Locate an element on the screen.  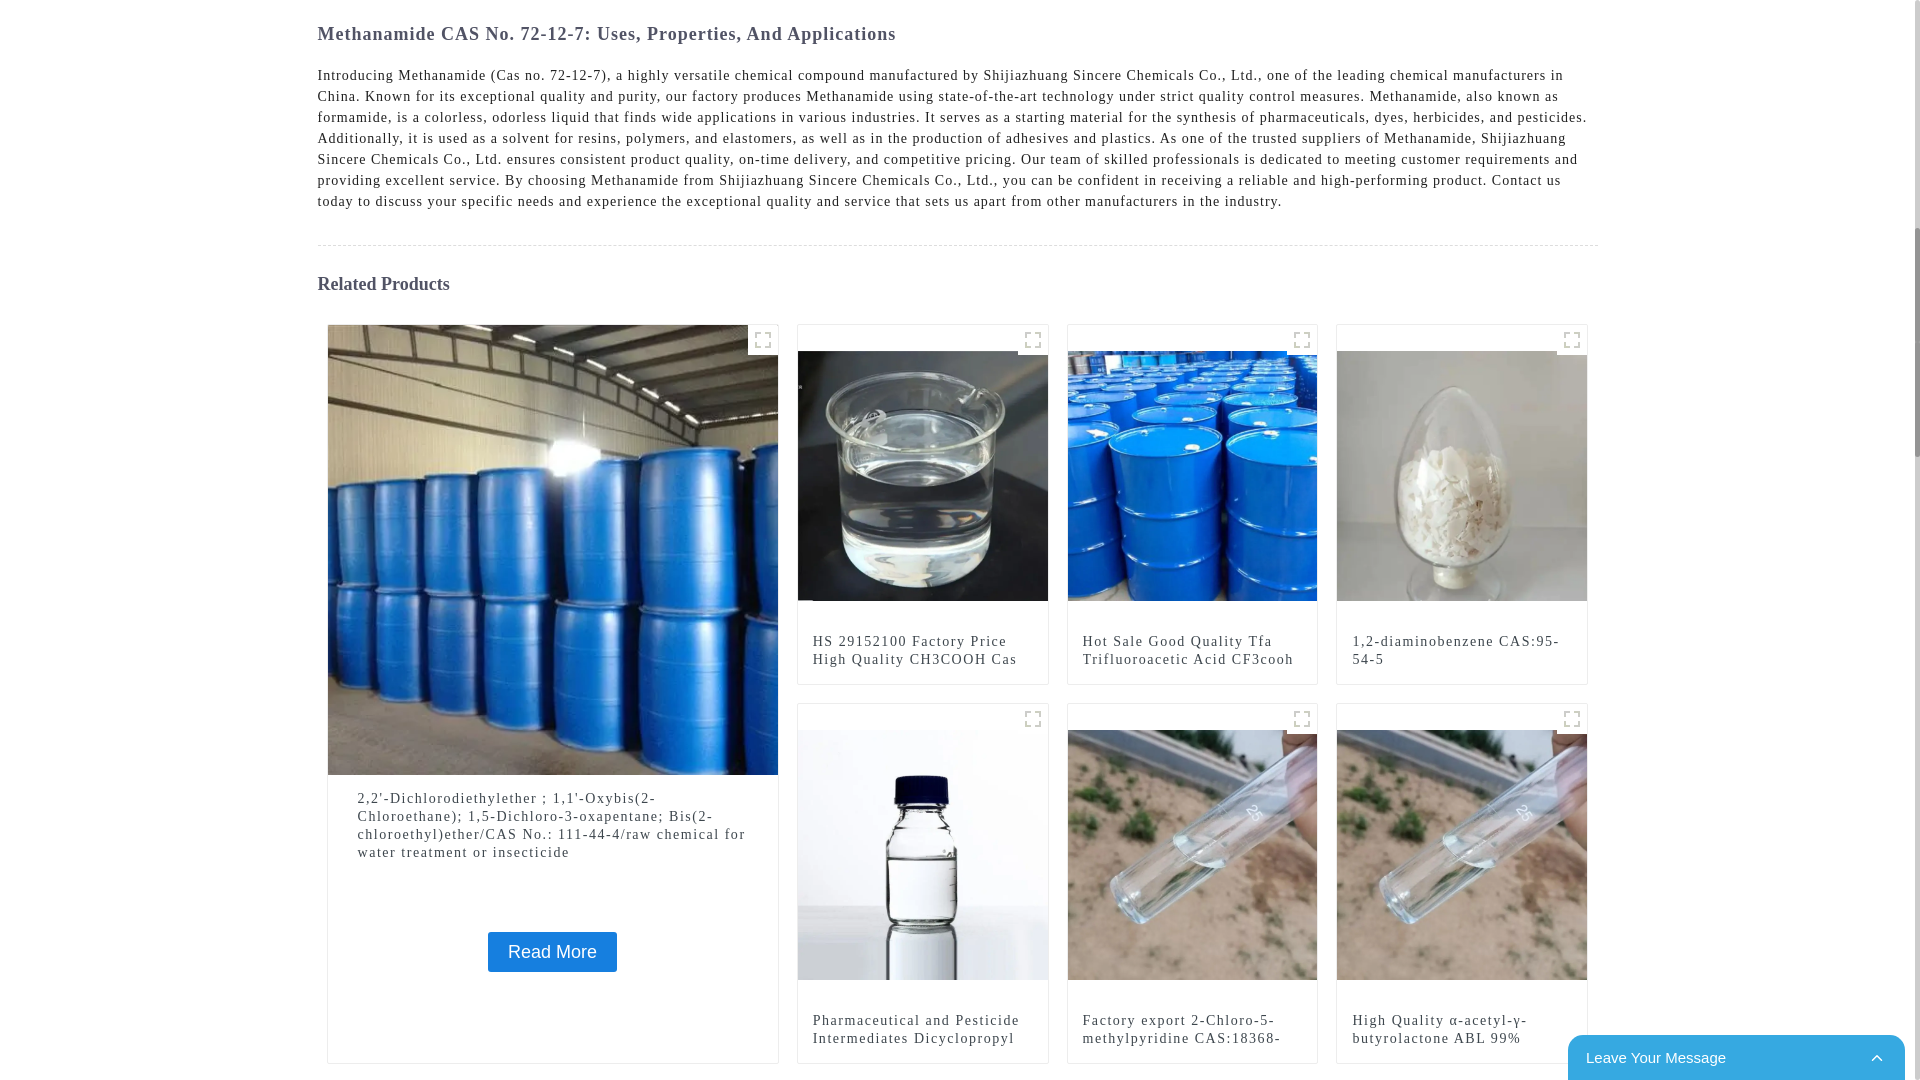
1,2-diaminobenzene CAS:95-54-5 is located at coordinates (1462, 650).